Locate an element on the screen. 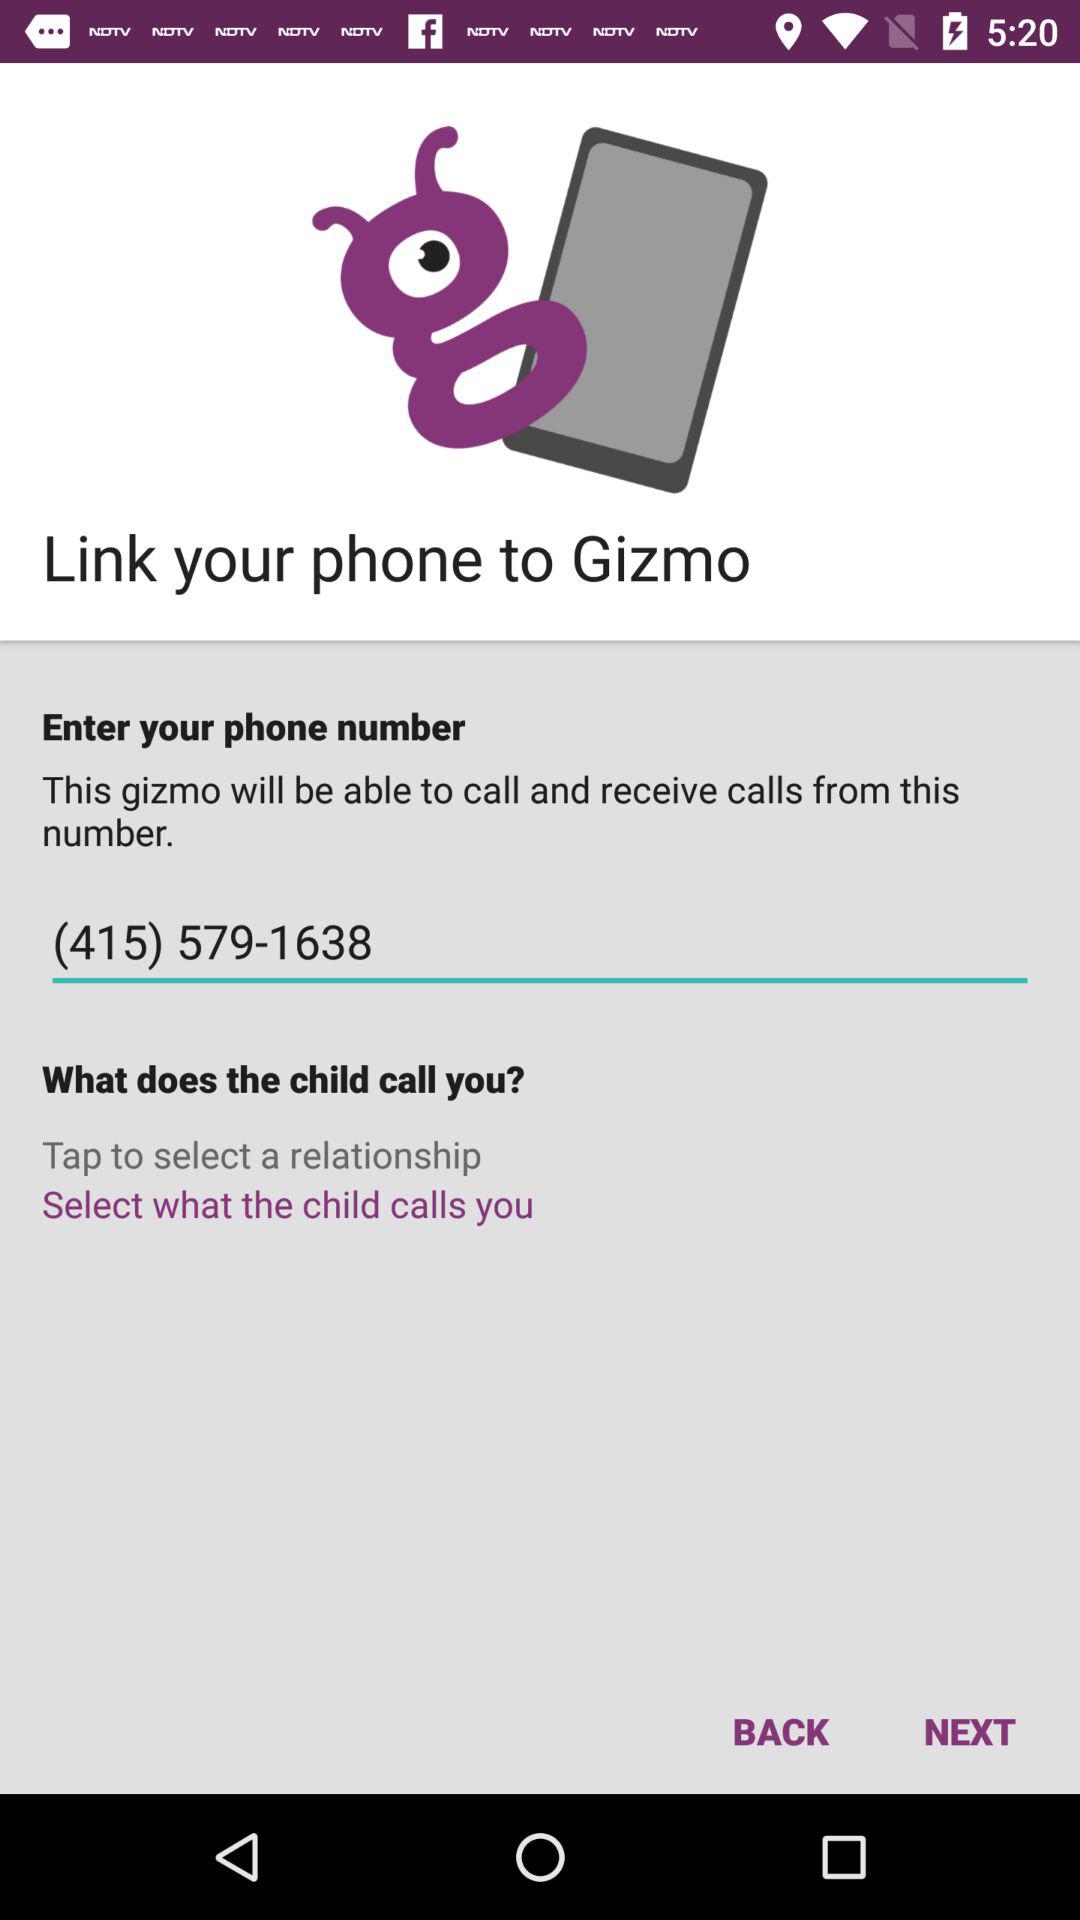  open the icon below select what the item is located at coordinates (969, 1730).